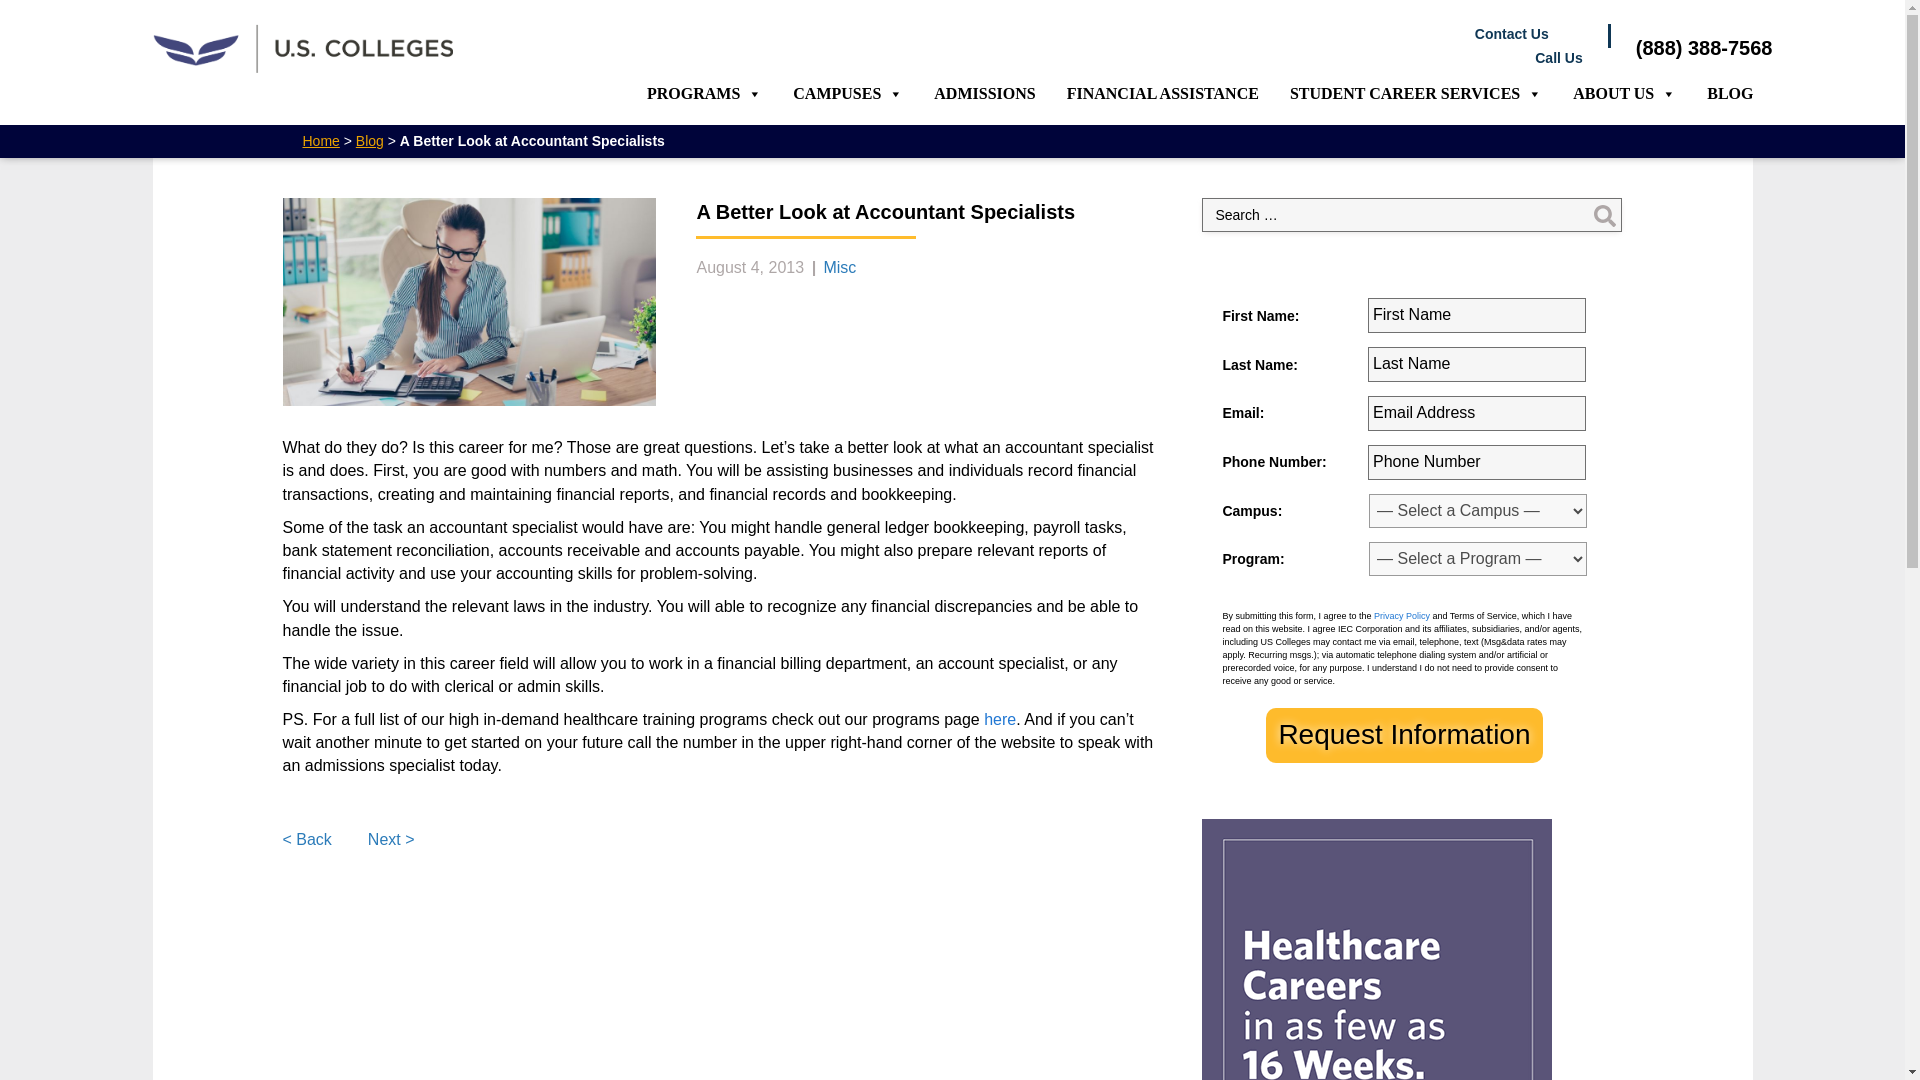 The height and width of the screenshot is (1080, 1920). What do you see at coordinates (1416, 94) in the screenshot?
I see `STUDENT CAREER SERVICES` at bounding box center [1416, 94].